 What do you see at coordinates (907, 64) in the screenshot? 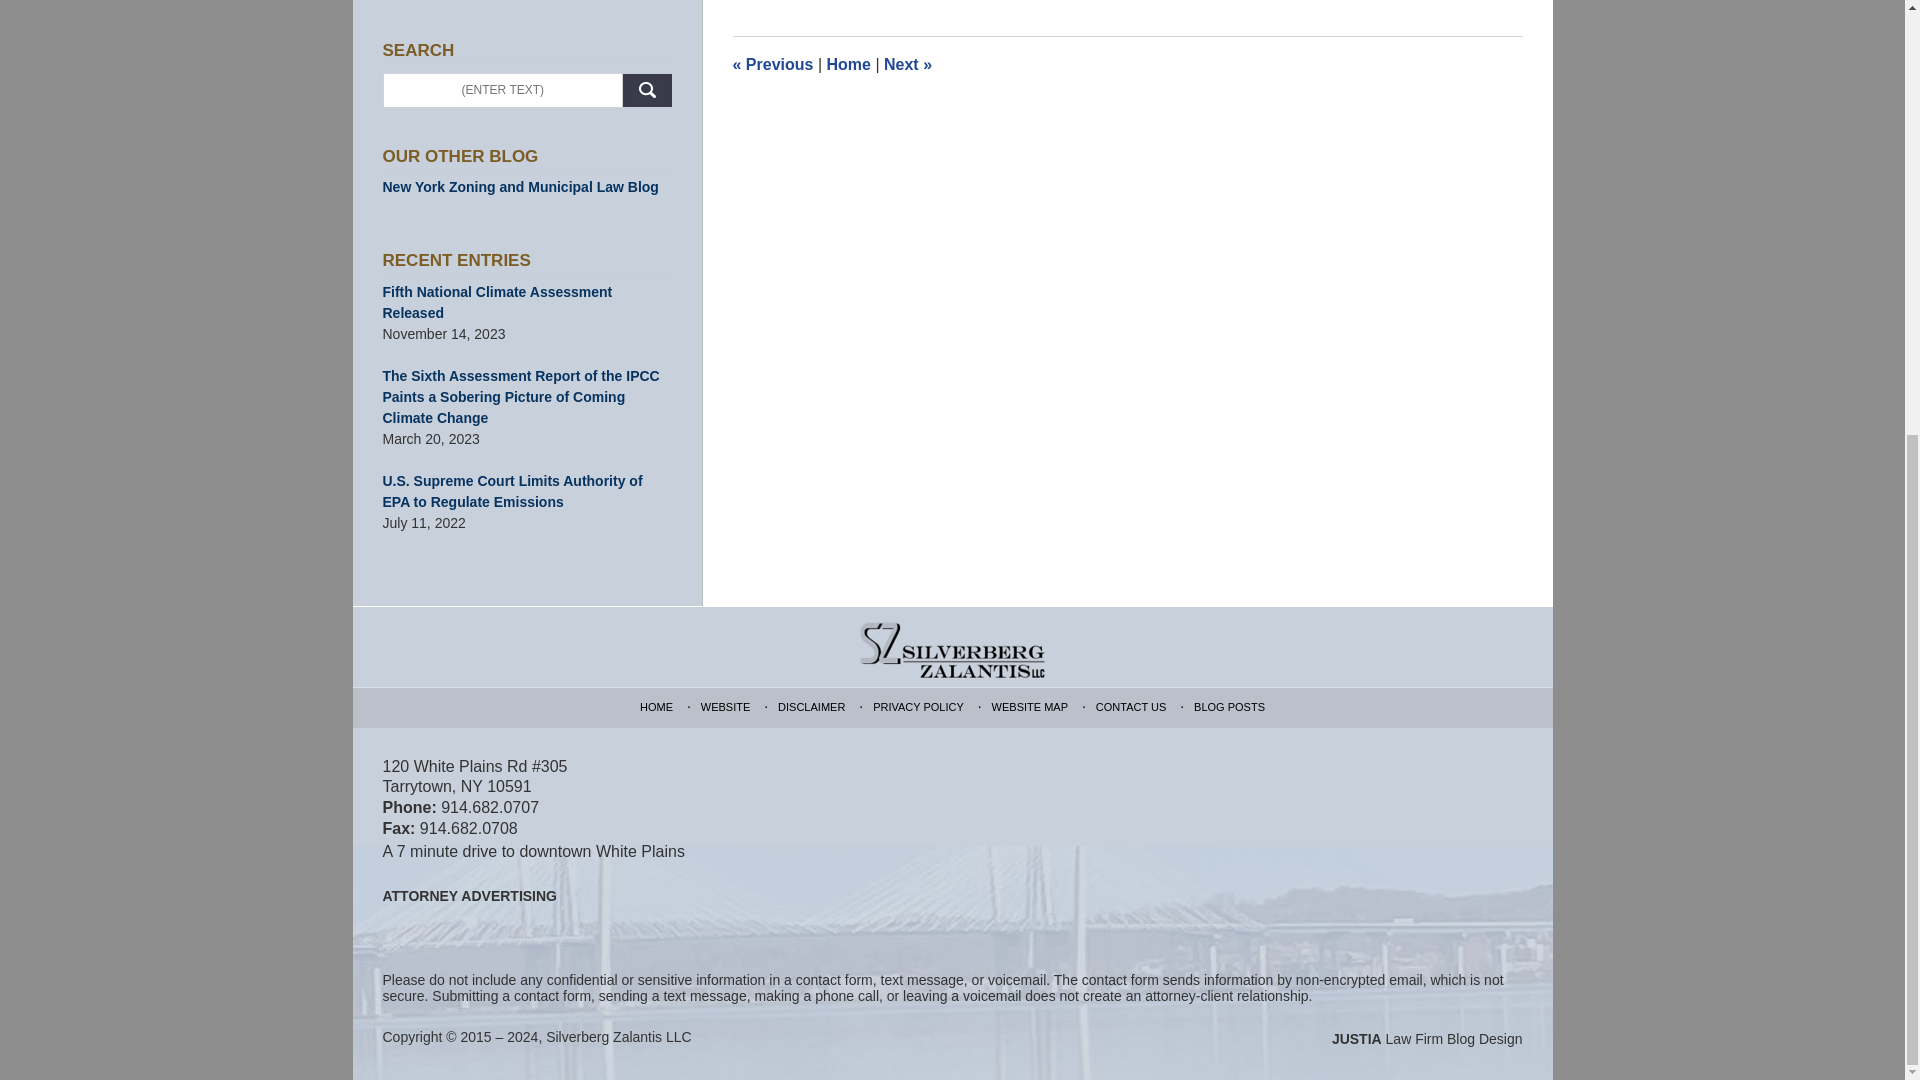
I see `Two Recent Studies of Economic Impacts of Climate Change` at bounding box center [907, 64].